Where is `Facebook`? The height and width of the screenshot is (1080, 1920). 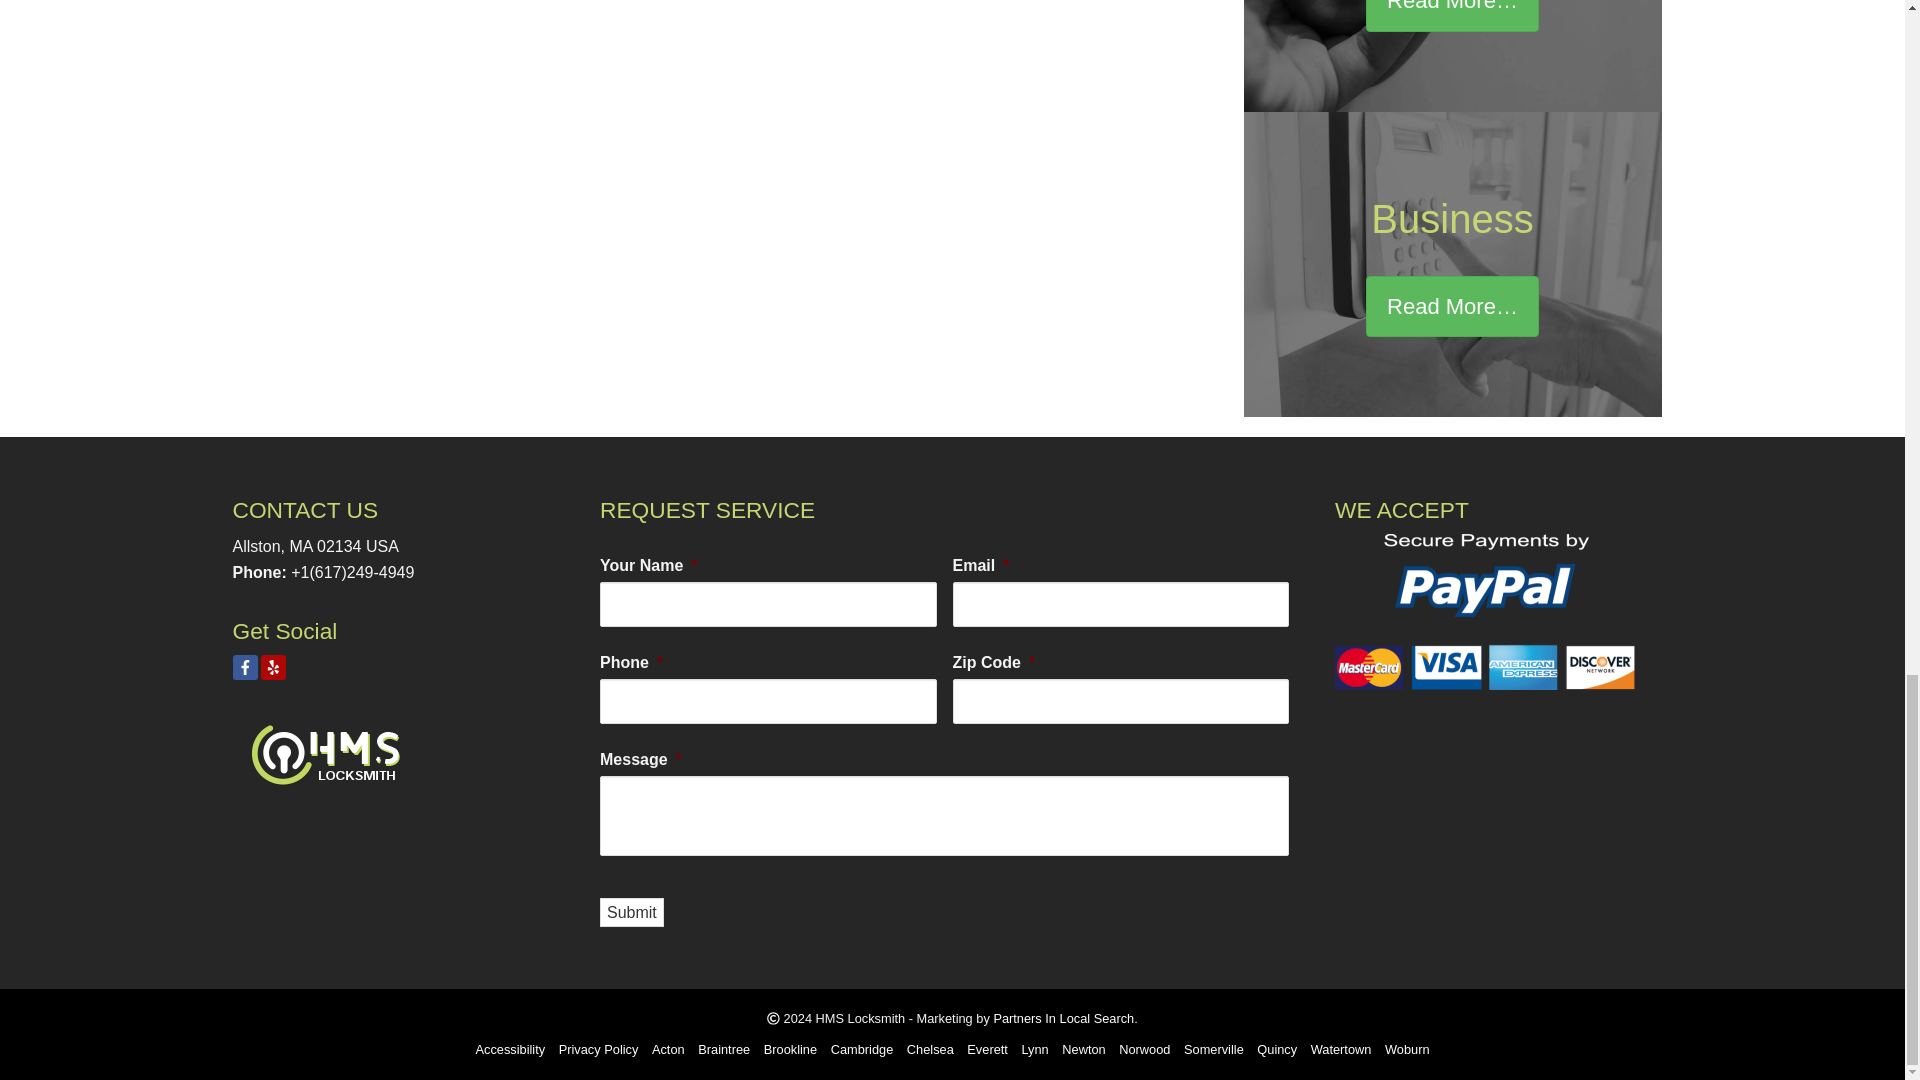 Facebook is located at coordinates (244, 667).